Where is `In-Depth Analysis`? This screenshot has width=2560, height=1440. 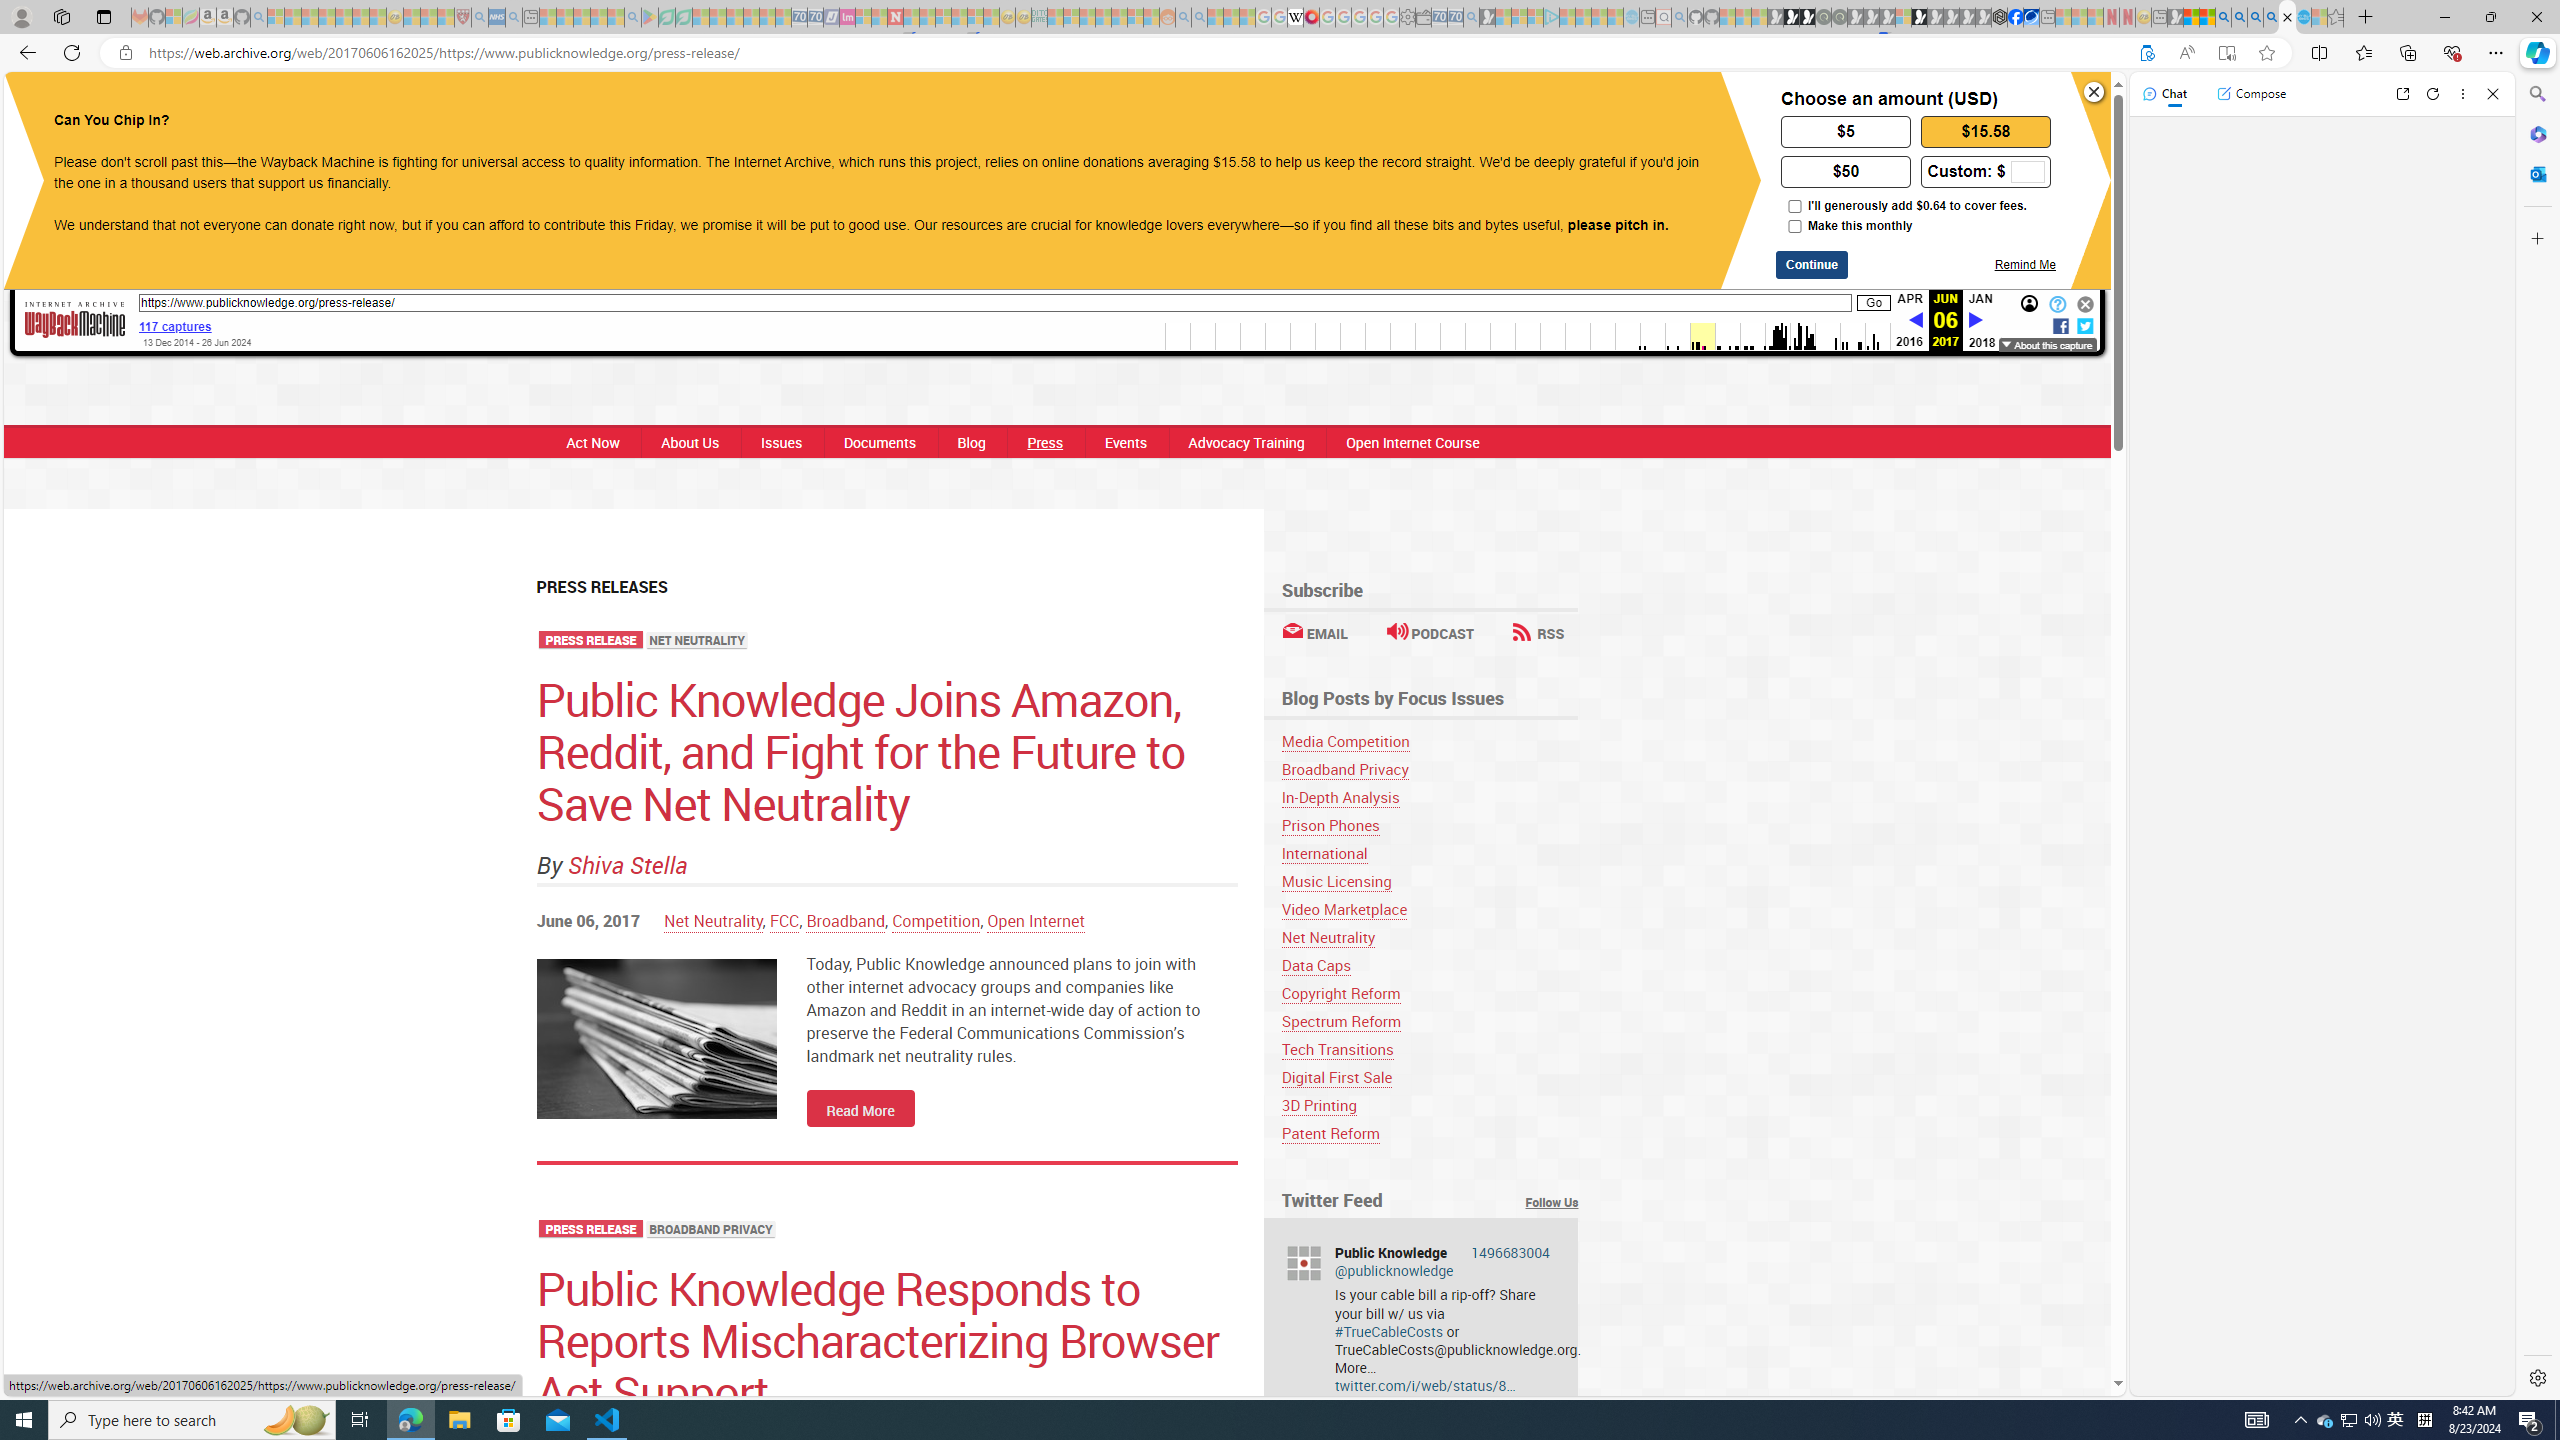
In-Depth Analysis is located at coordinates (1340, 797).